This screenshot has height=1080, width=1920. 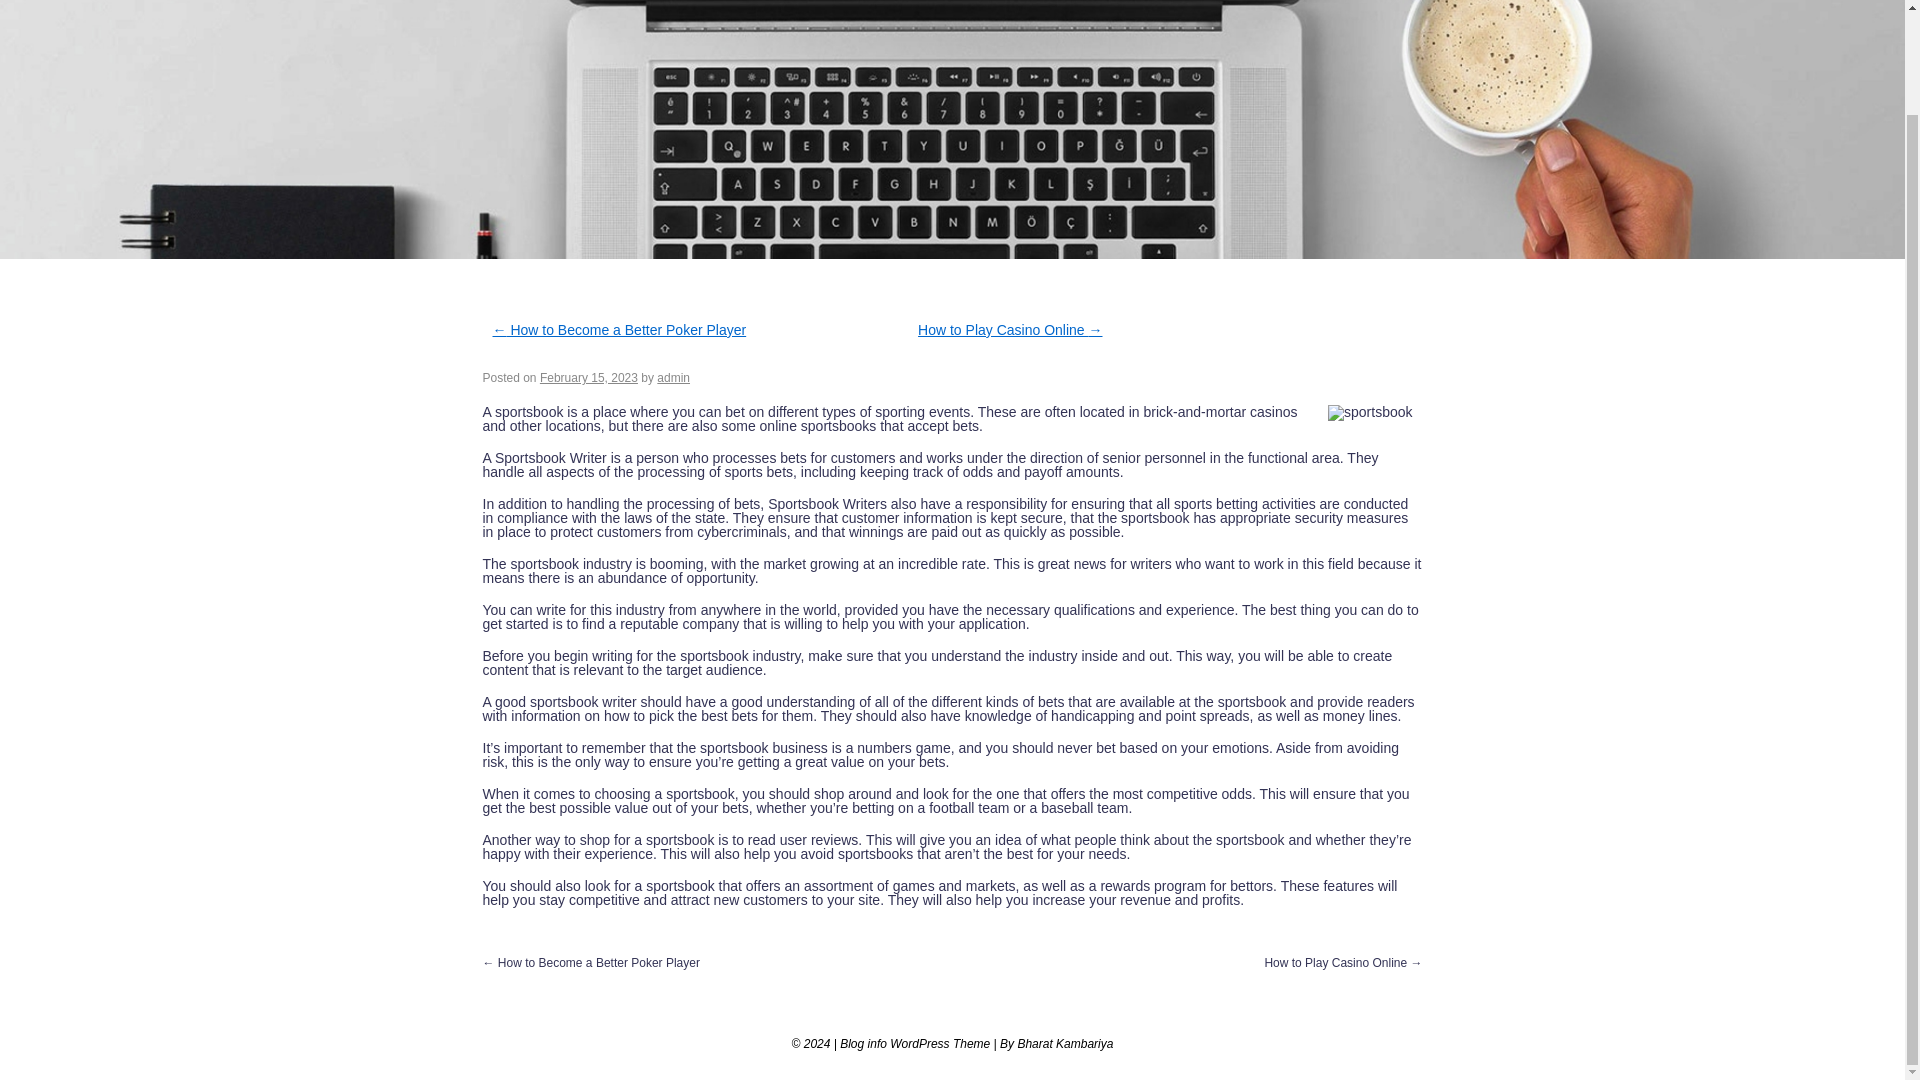 I want to click on View all posts by admin, so click(x=672, y=378).